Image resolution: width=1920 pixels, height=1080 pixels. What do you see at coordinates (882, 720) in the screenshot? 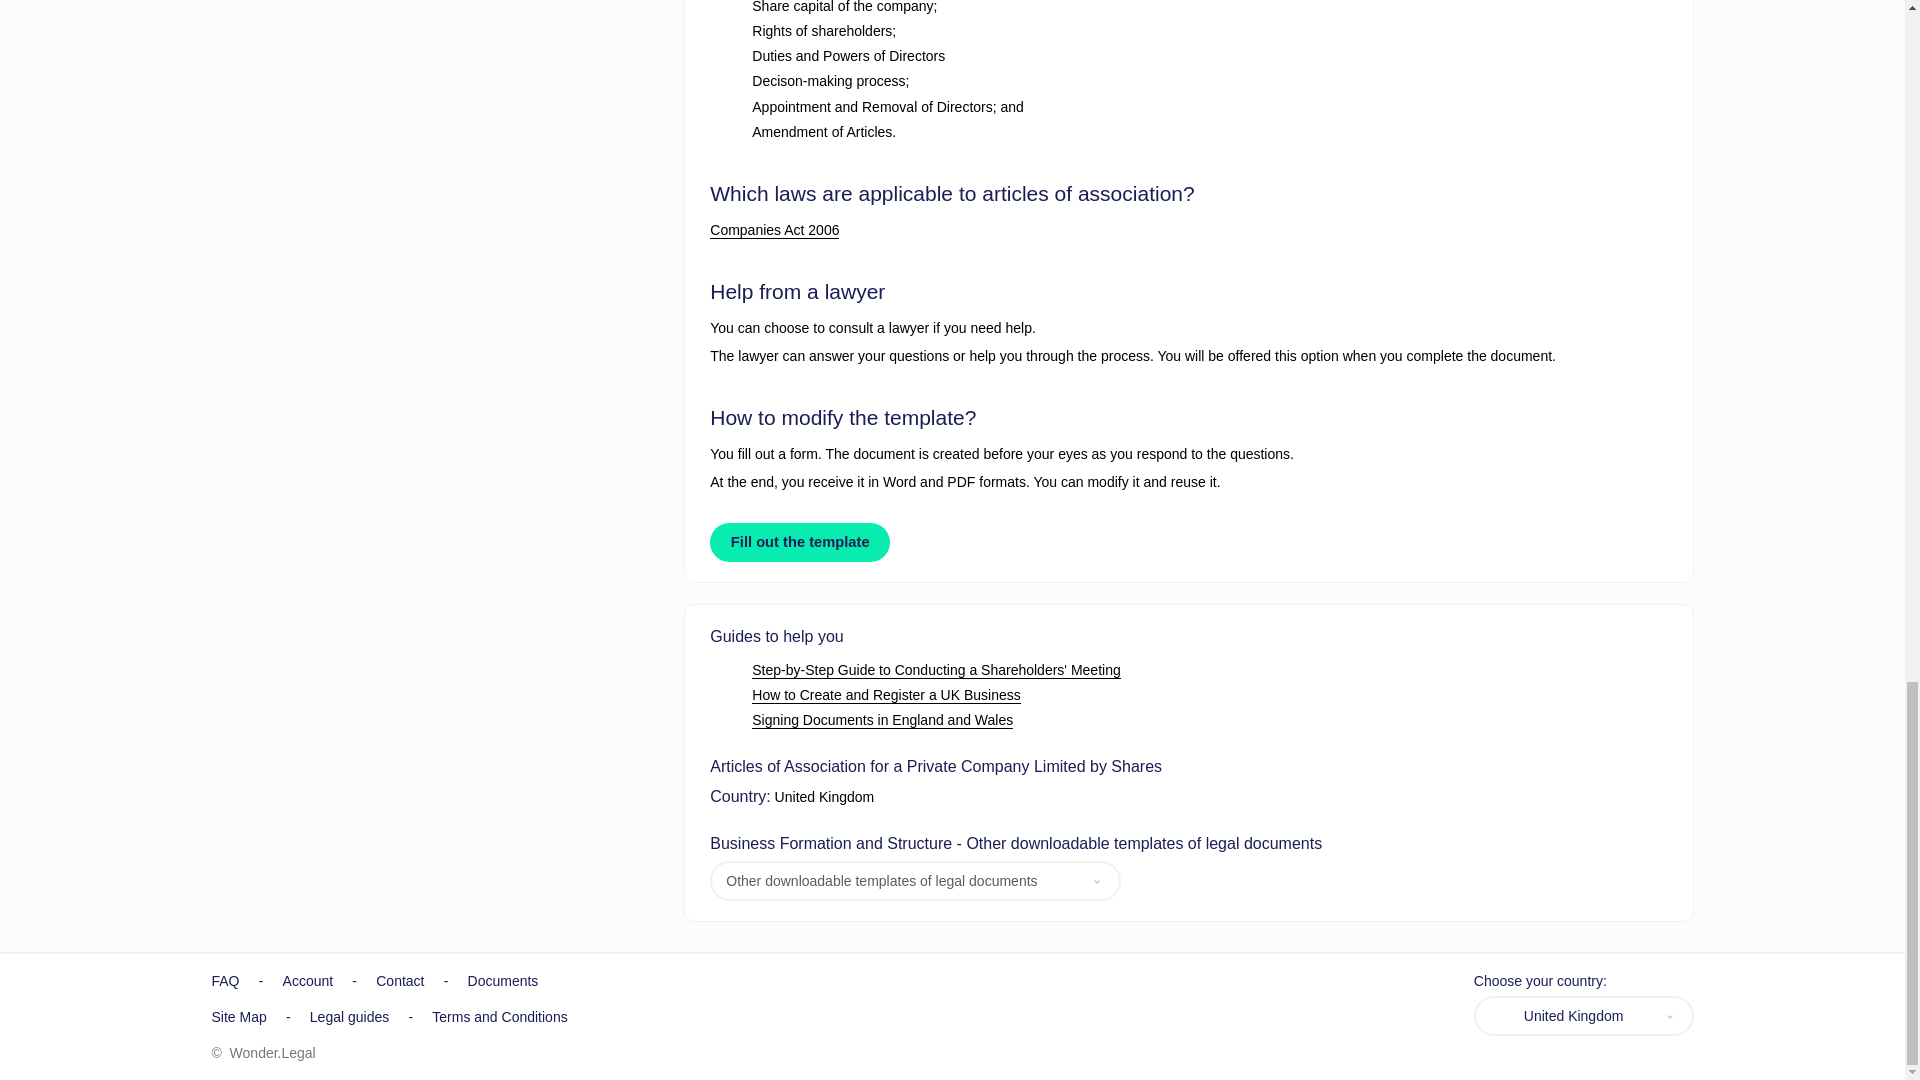
I see `Signing Documents in England and Wales` at bounding box center [882, 720].